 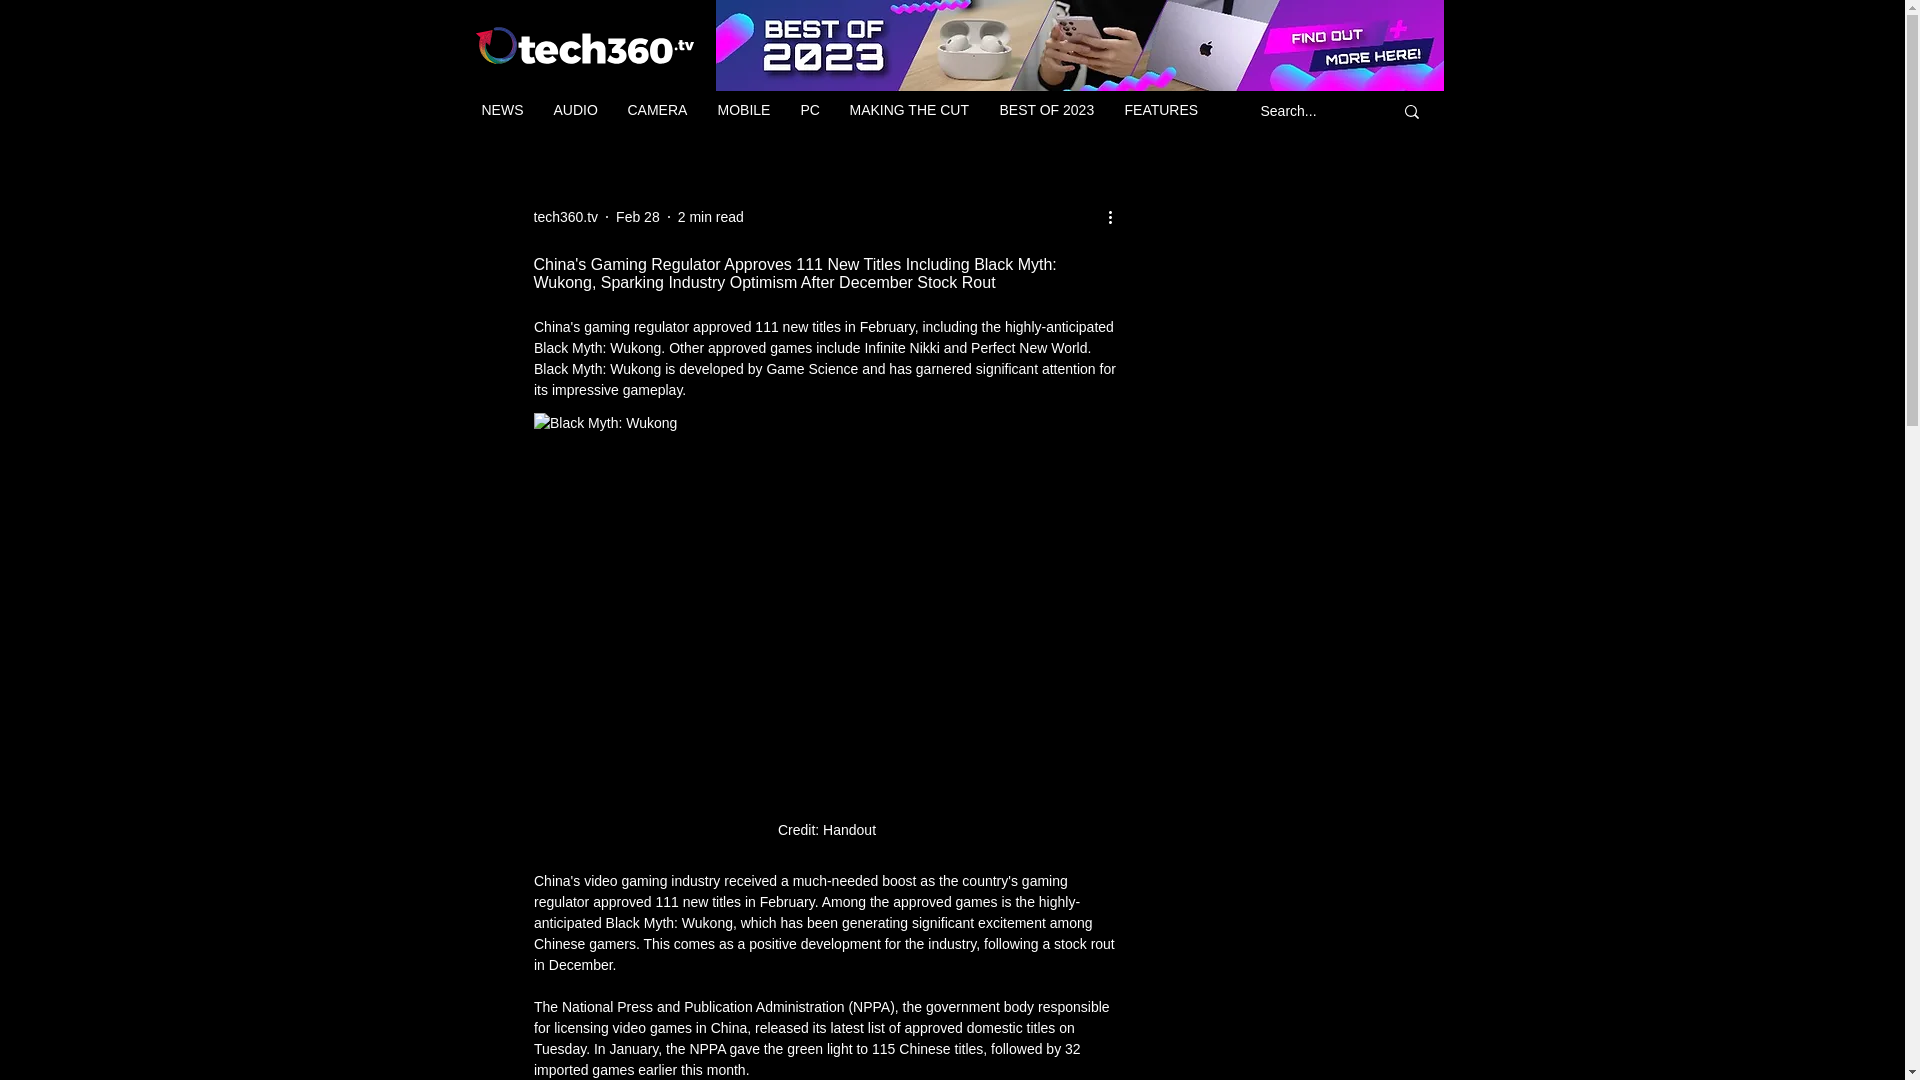 I want to click on Feb 28, so click(x=638, y=216).